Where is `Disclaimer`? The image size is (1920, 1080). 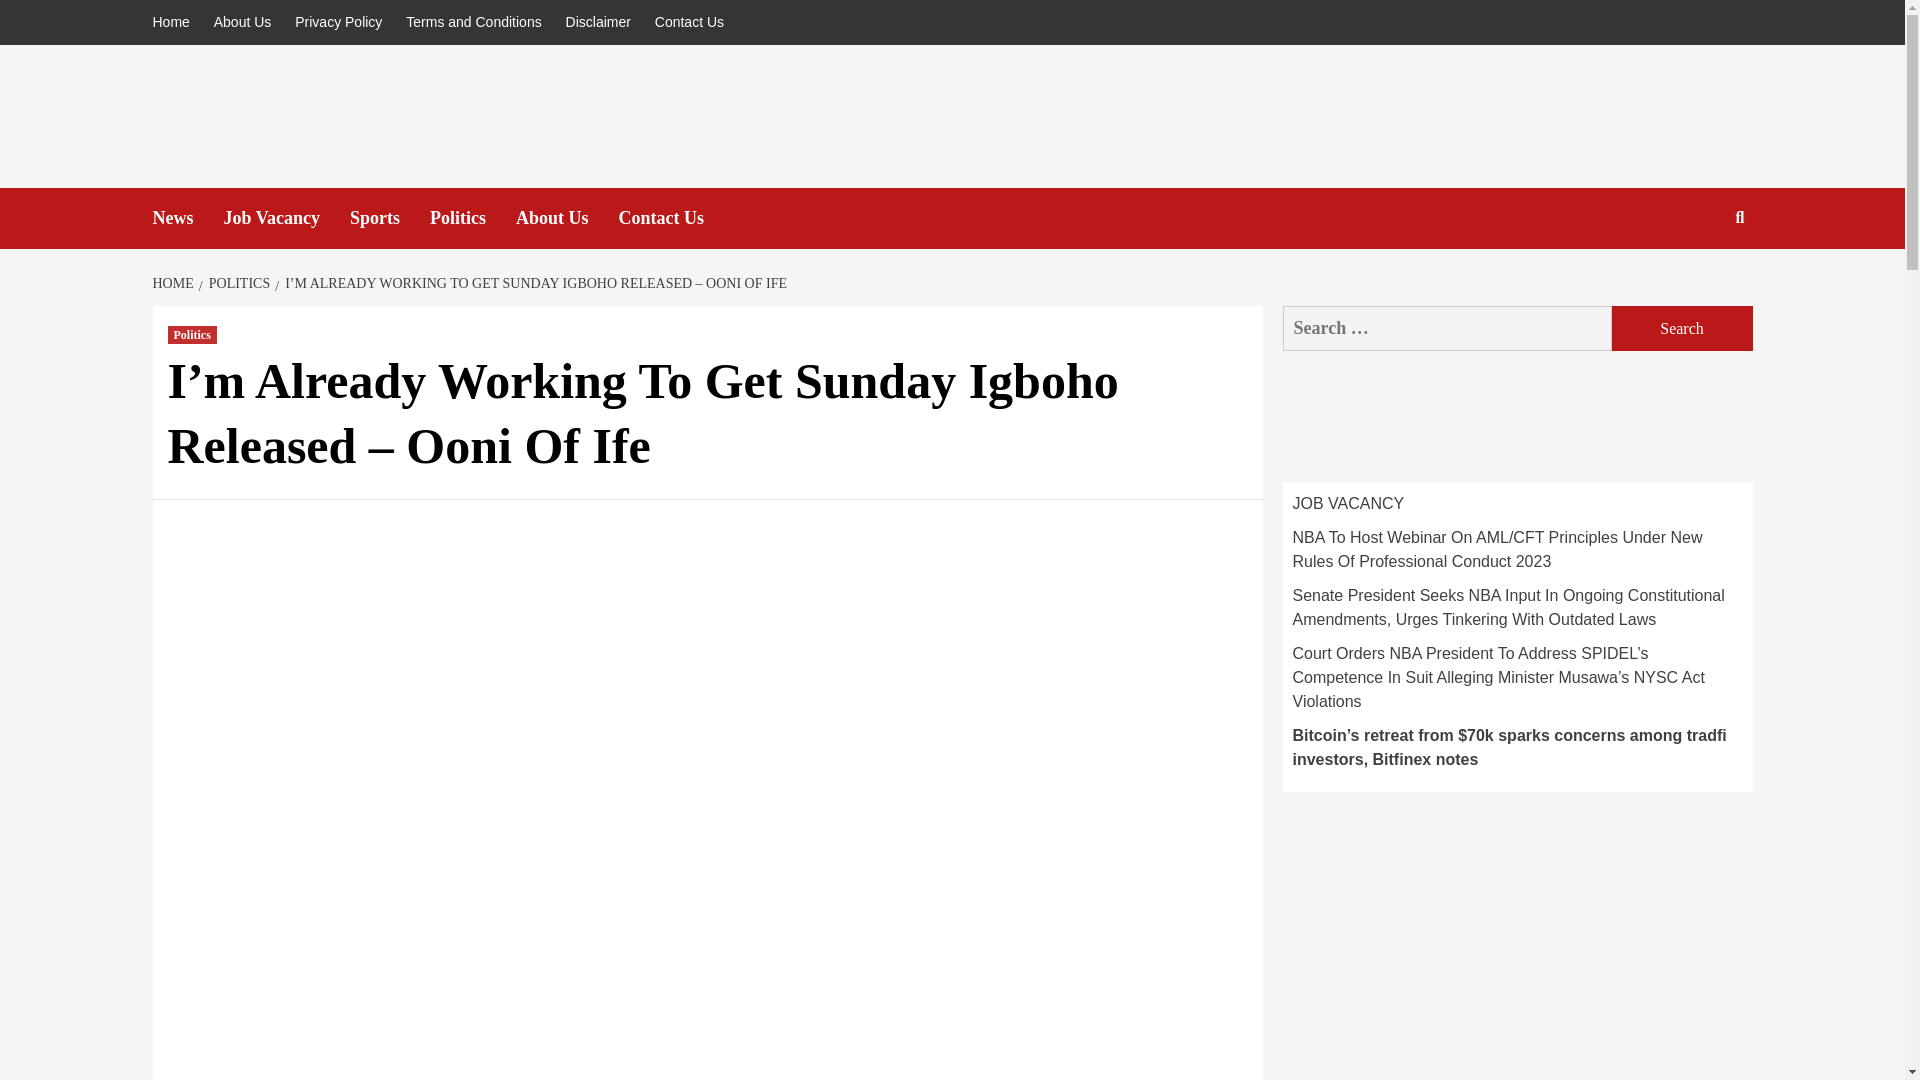
Disclaimer is located at coordinates (598, 22).